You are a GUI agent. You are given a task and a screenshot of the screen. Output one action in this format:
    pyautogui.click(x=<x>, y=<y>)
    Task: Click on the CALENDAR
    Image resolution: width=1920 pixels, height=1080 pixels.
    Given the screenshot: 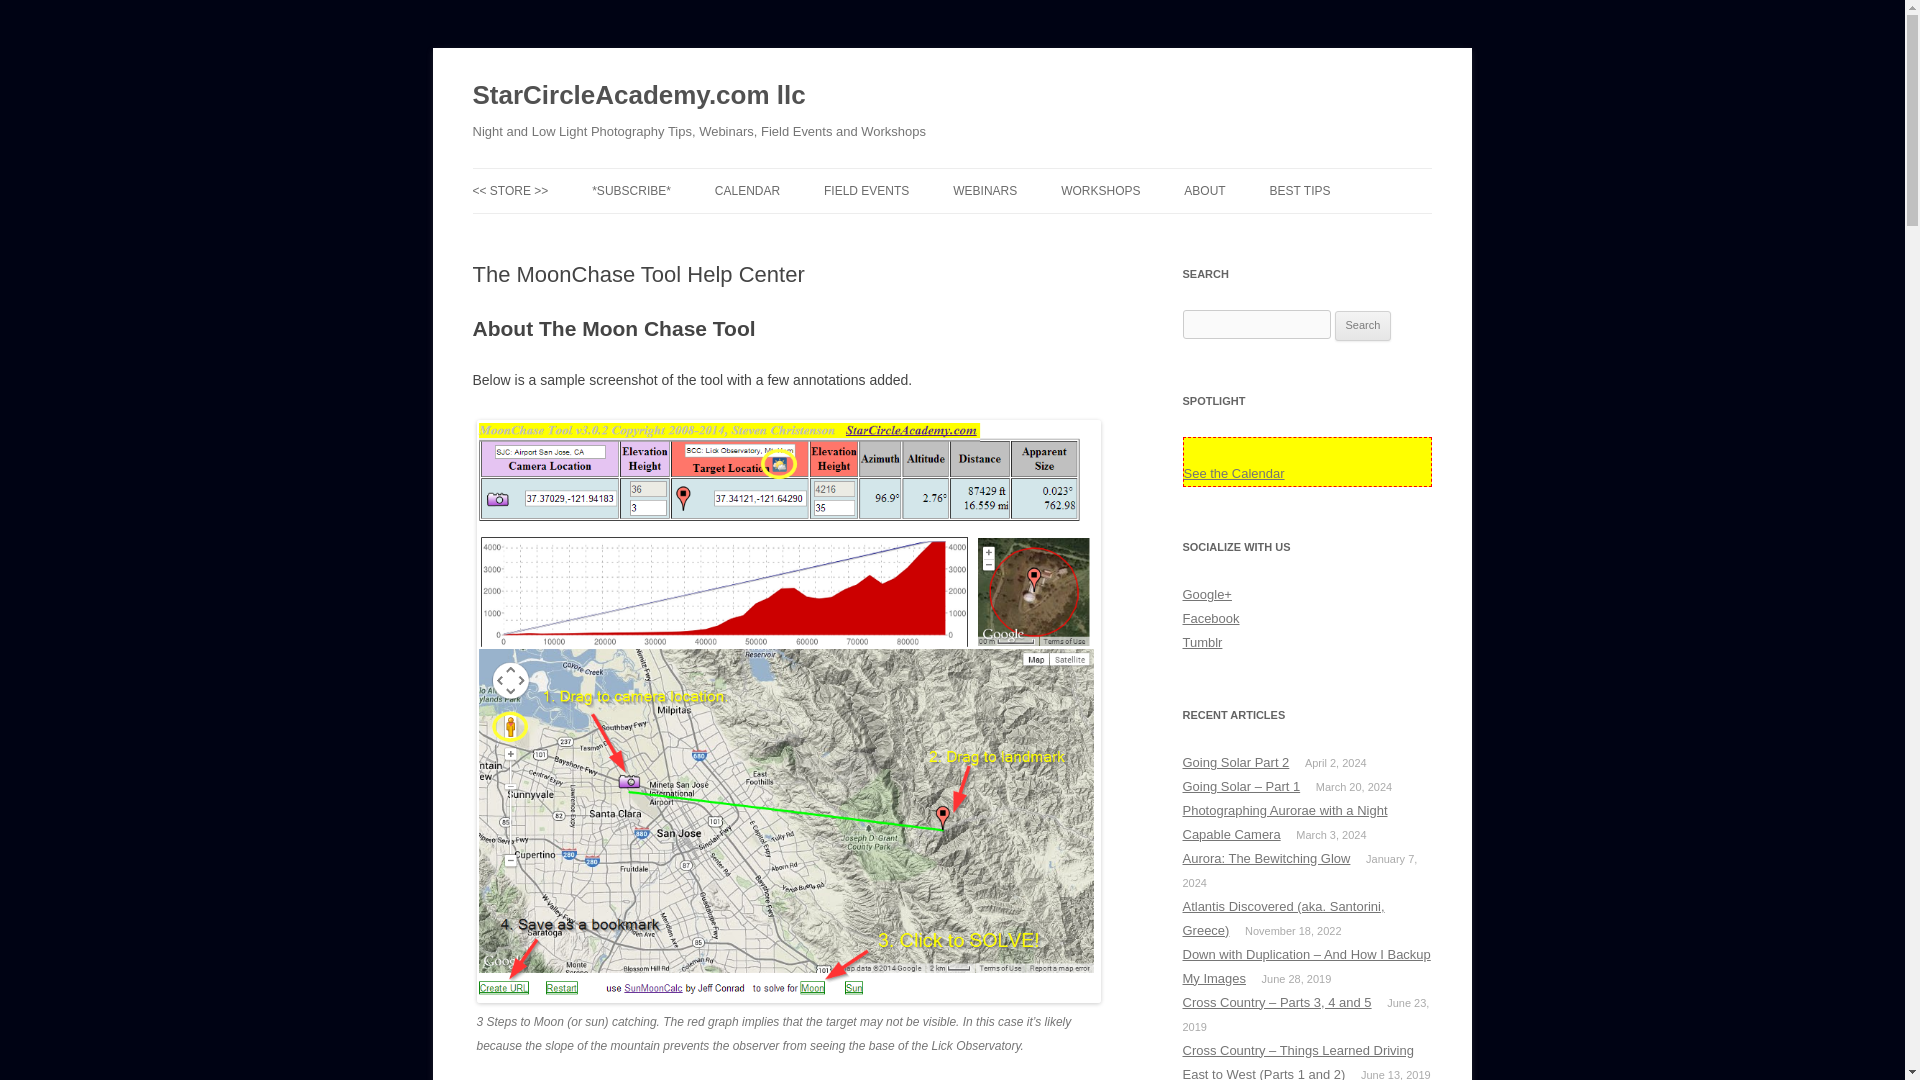 What is the action you would take?
    pyautogui.click(x=746, y=190)
    